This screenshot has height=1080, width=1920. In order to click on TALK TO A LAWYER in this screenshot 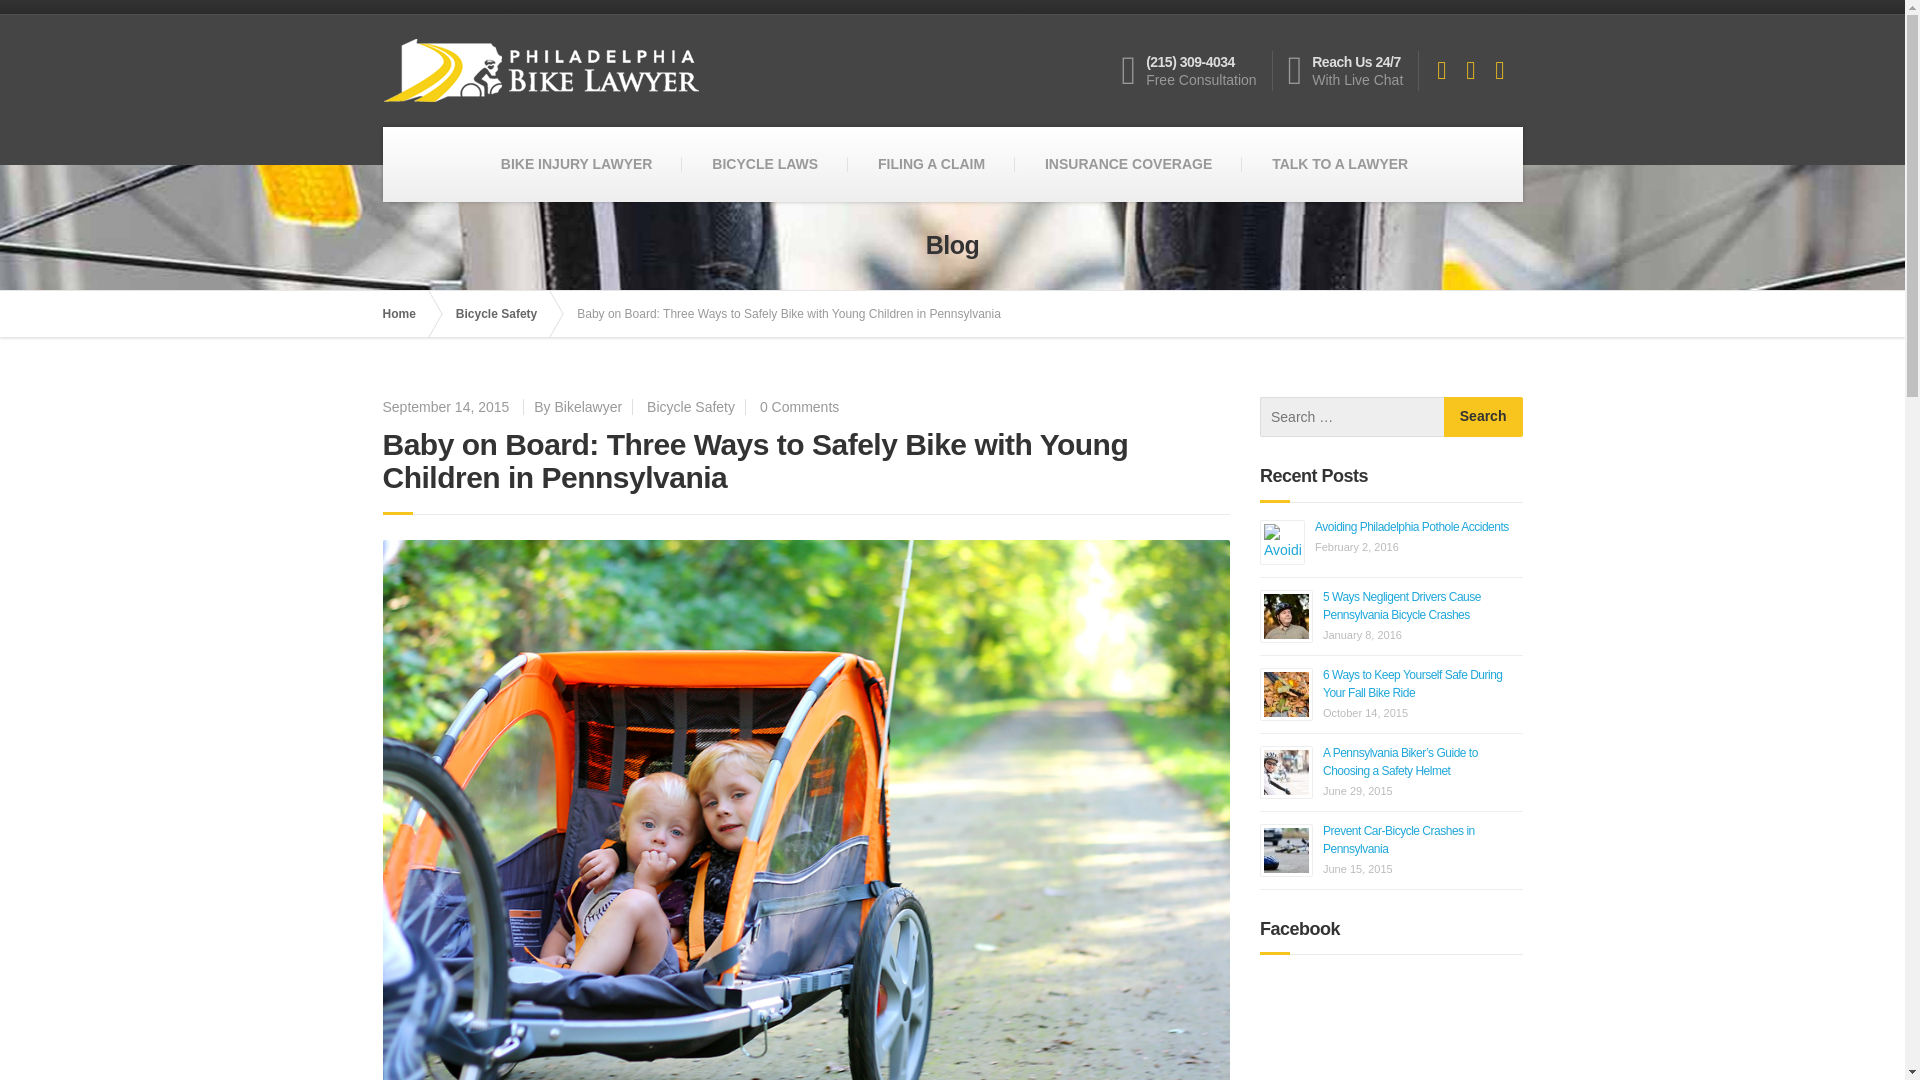, I will do `click(1340, 164)`.